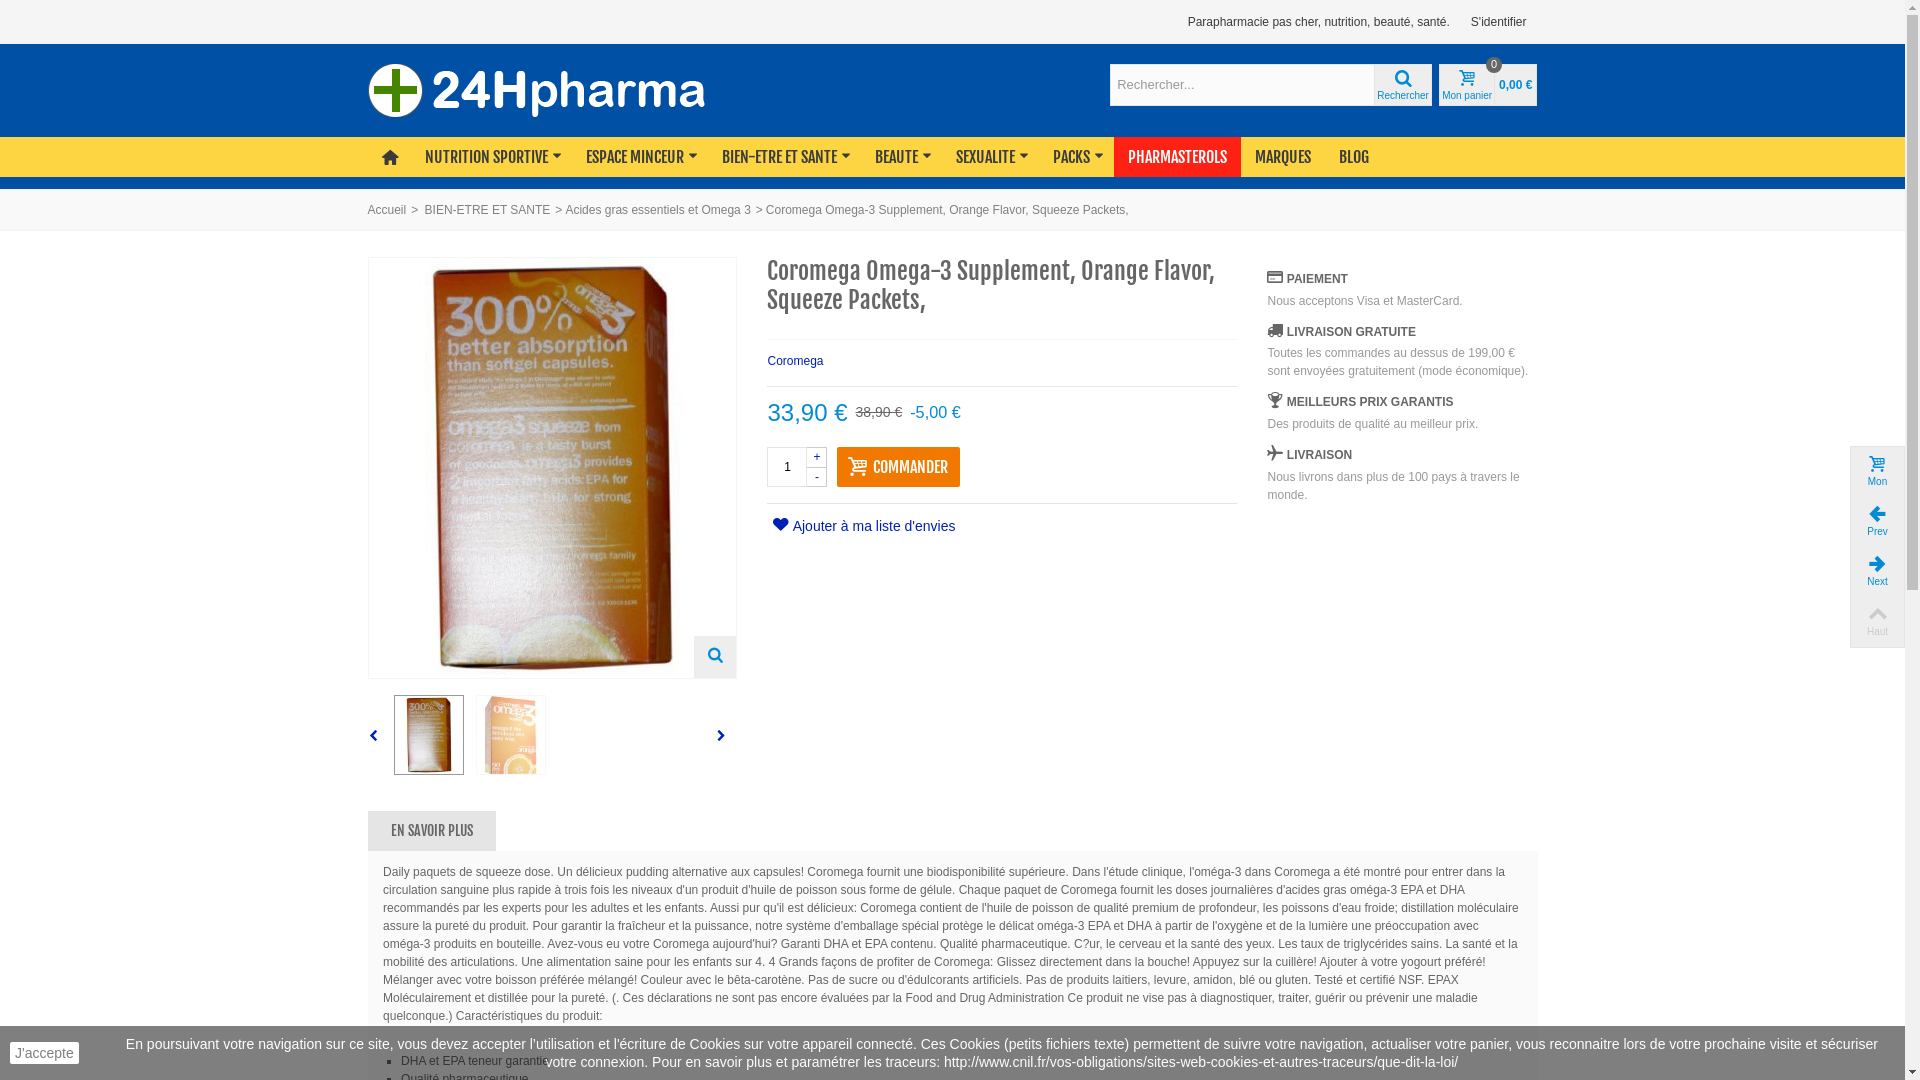  Describe the element at coordinates (1076, 157) in the screenshot. I see `PACKS` at that location.